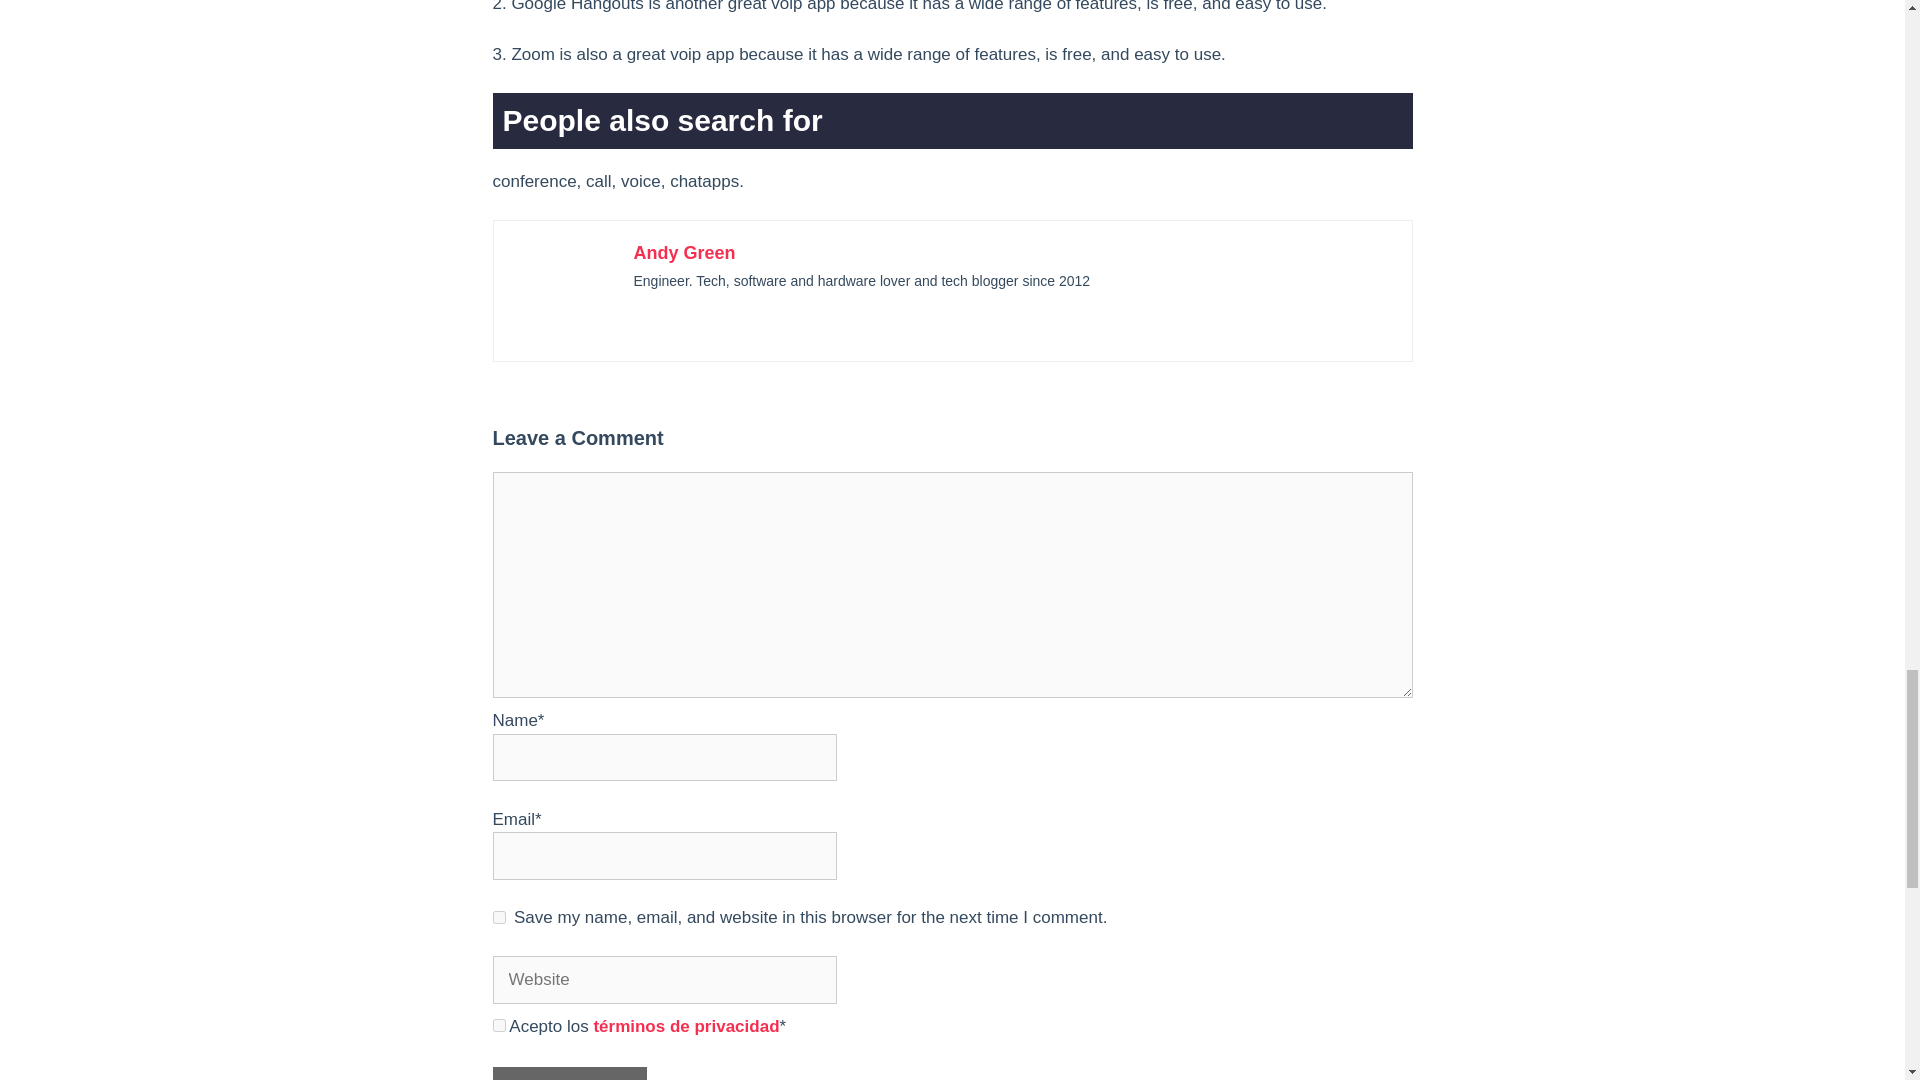  What do you see at coordinates (684, 253) in the screenshot?
I see `Andy Green` at bounding box center [684, 253].